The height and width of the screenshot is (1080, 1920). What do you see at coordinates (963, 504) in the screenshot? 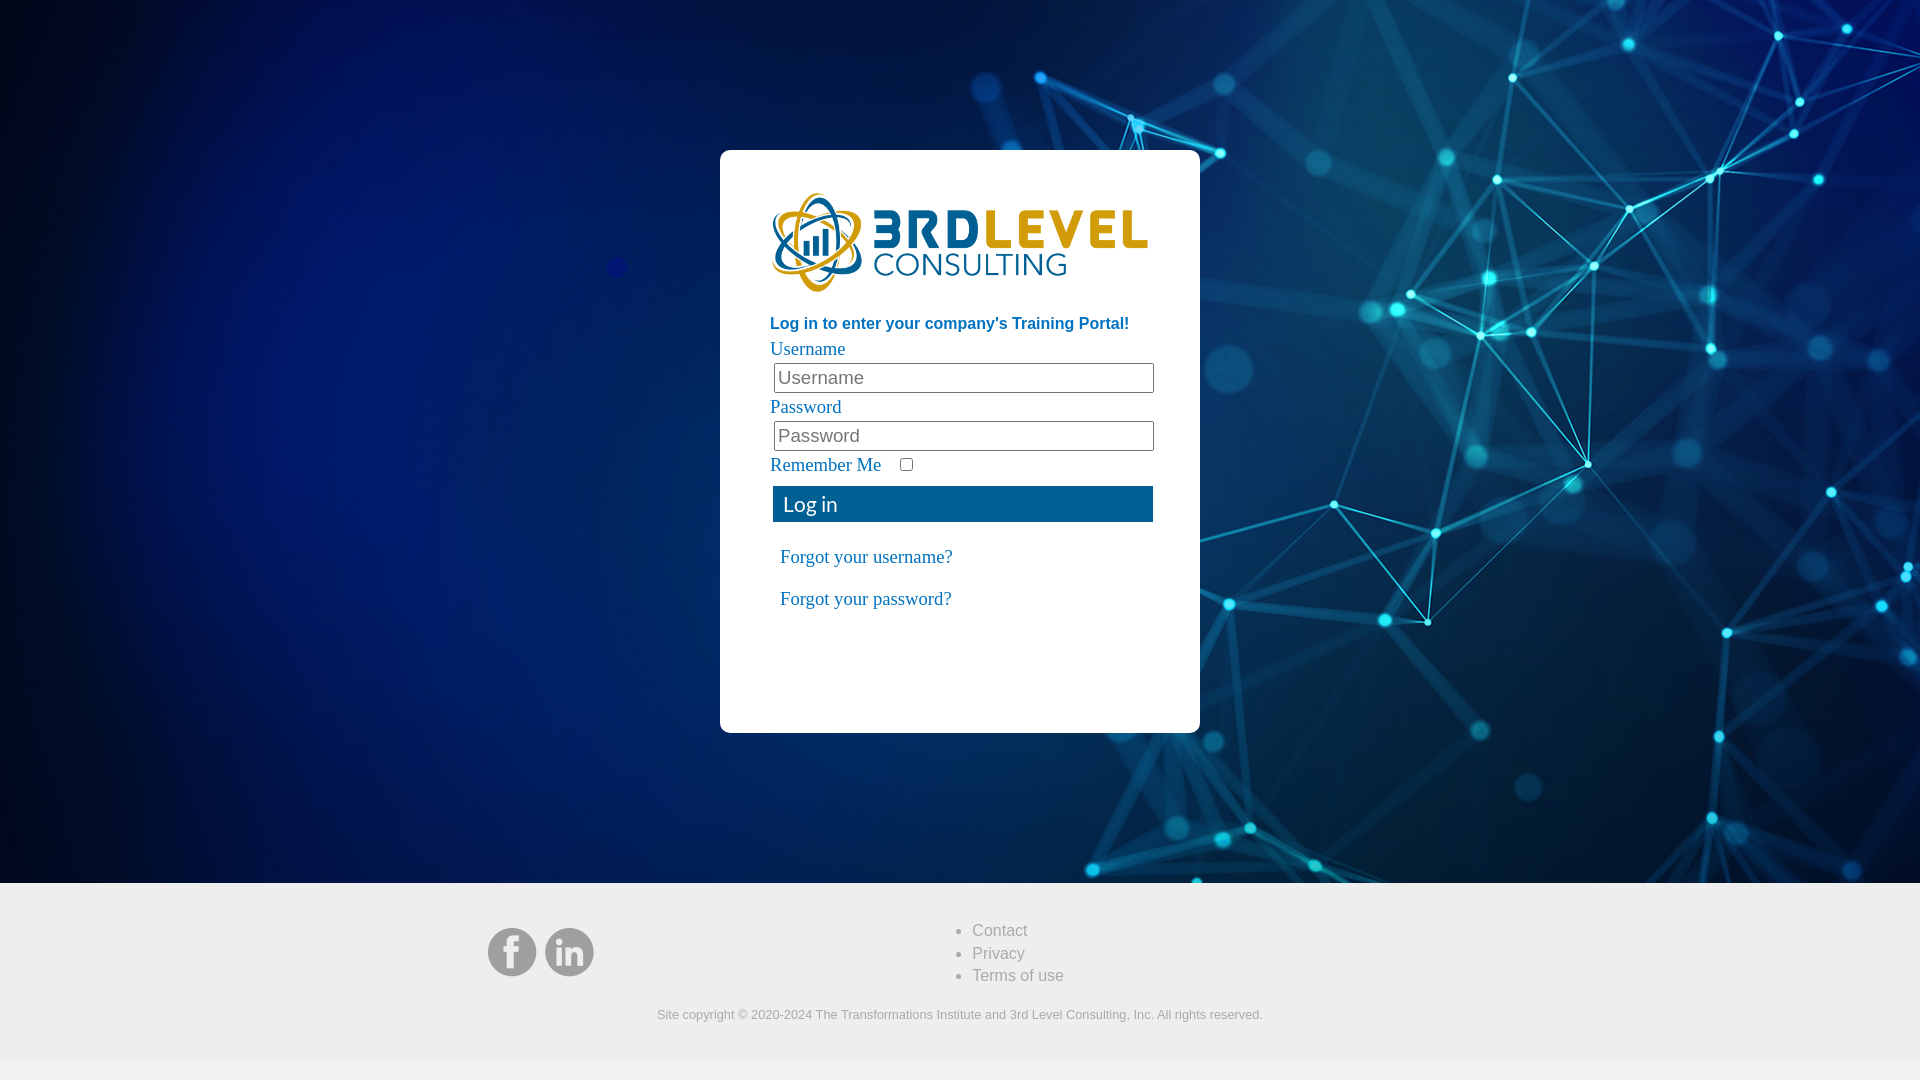
I see `Log in` at bounding box center [963, 504].